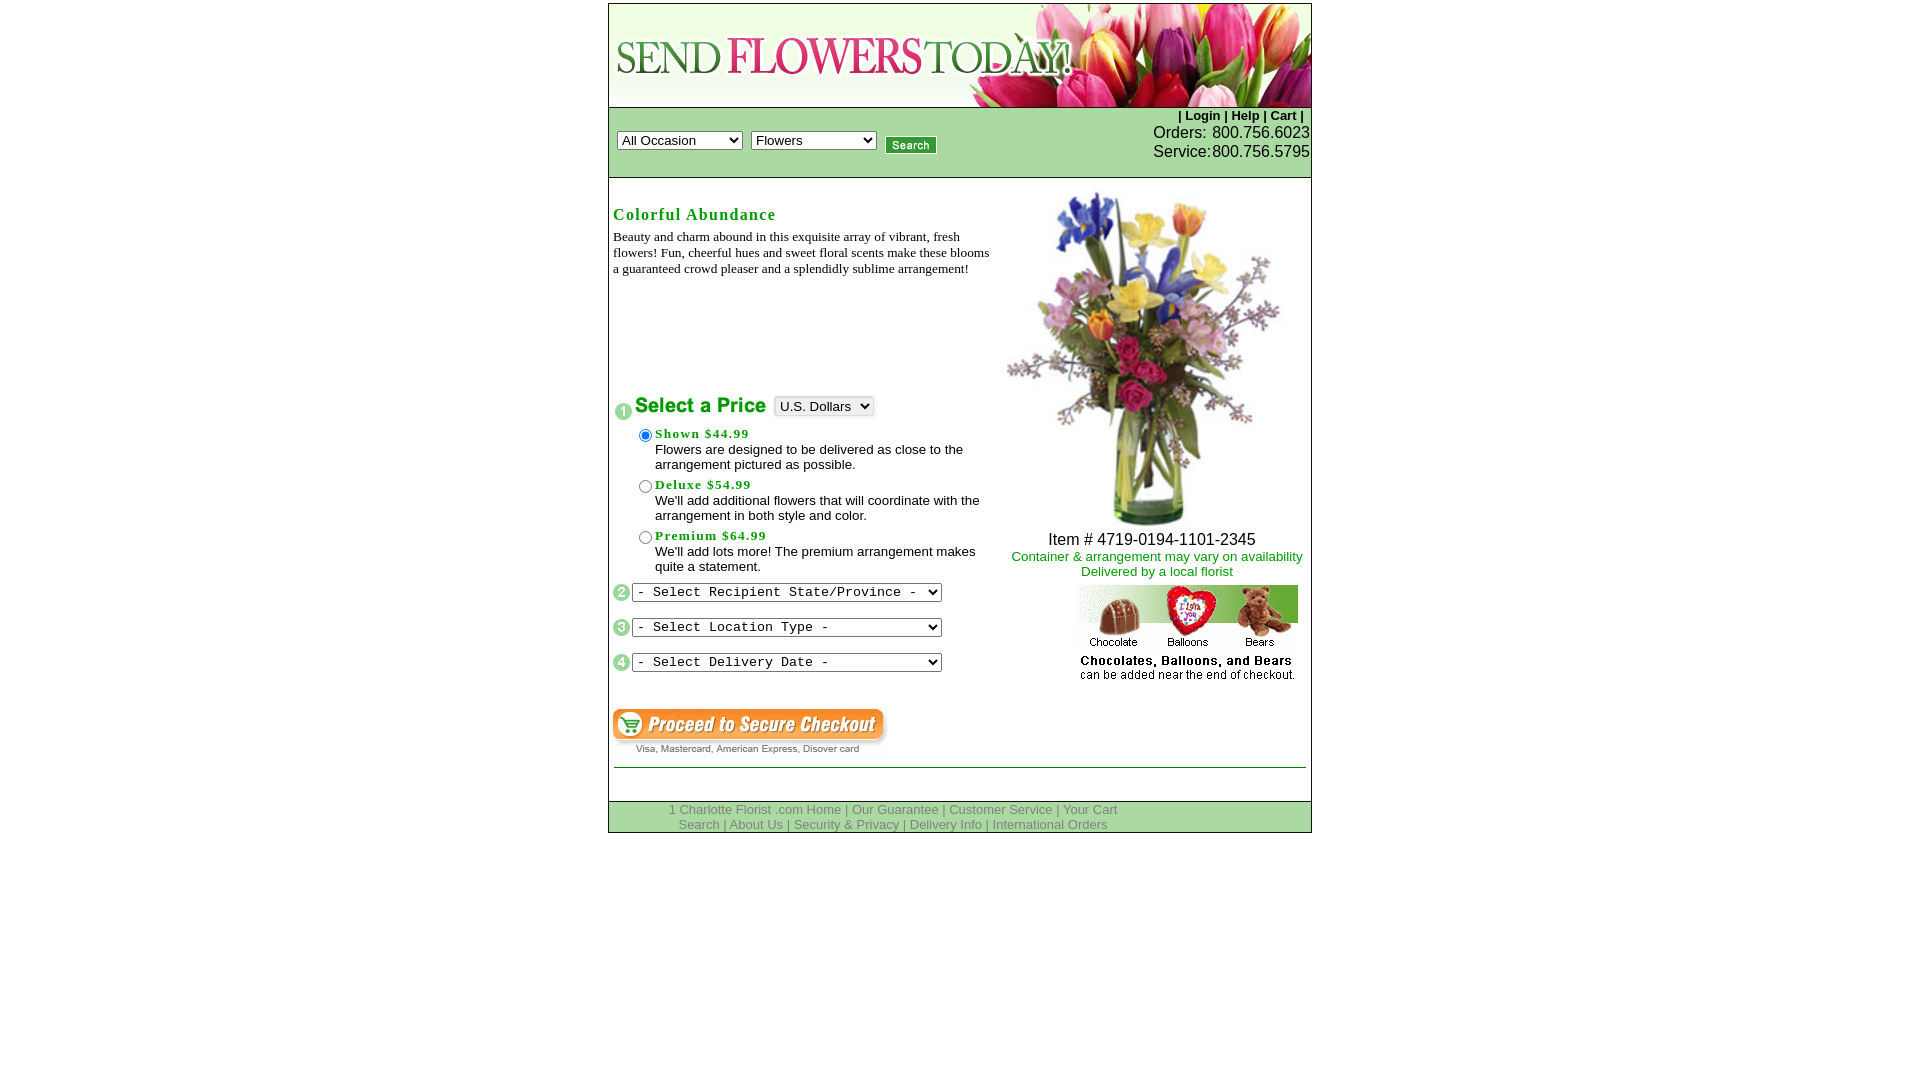 This screenshot has width=1920, height=1080. What do you see at coordinates (1050, 824) in the screenshot?
I see `International Orders` at bounding box center [1050, 824].